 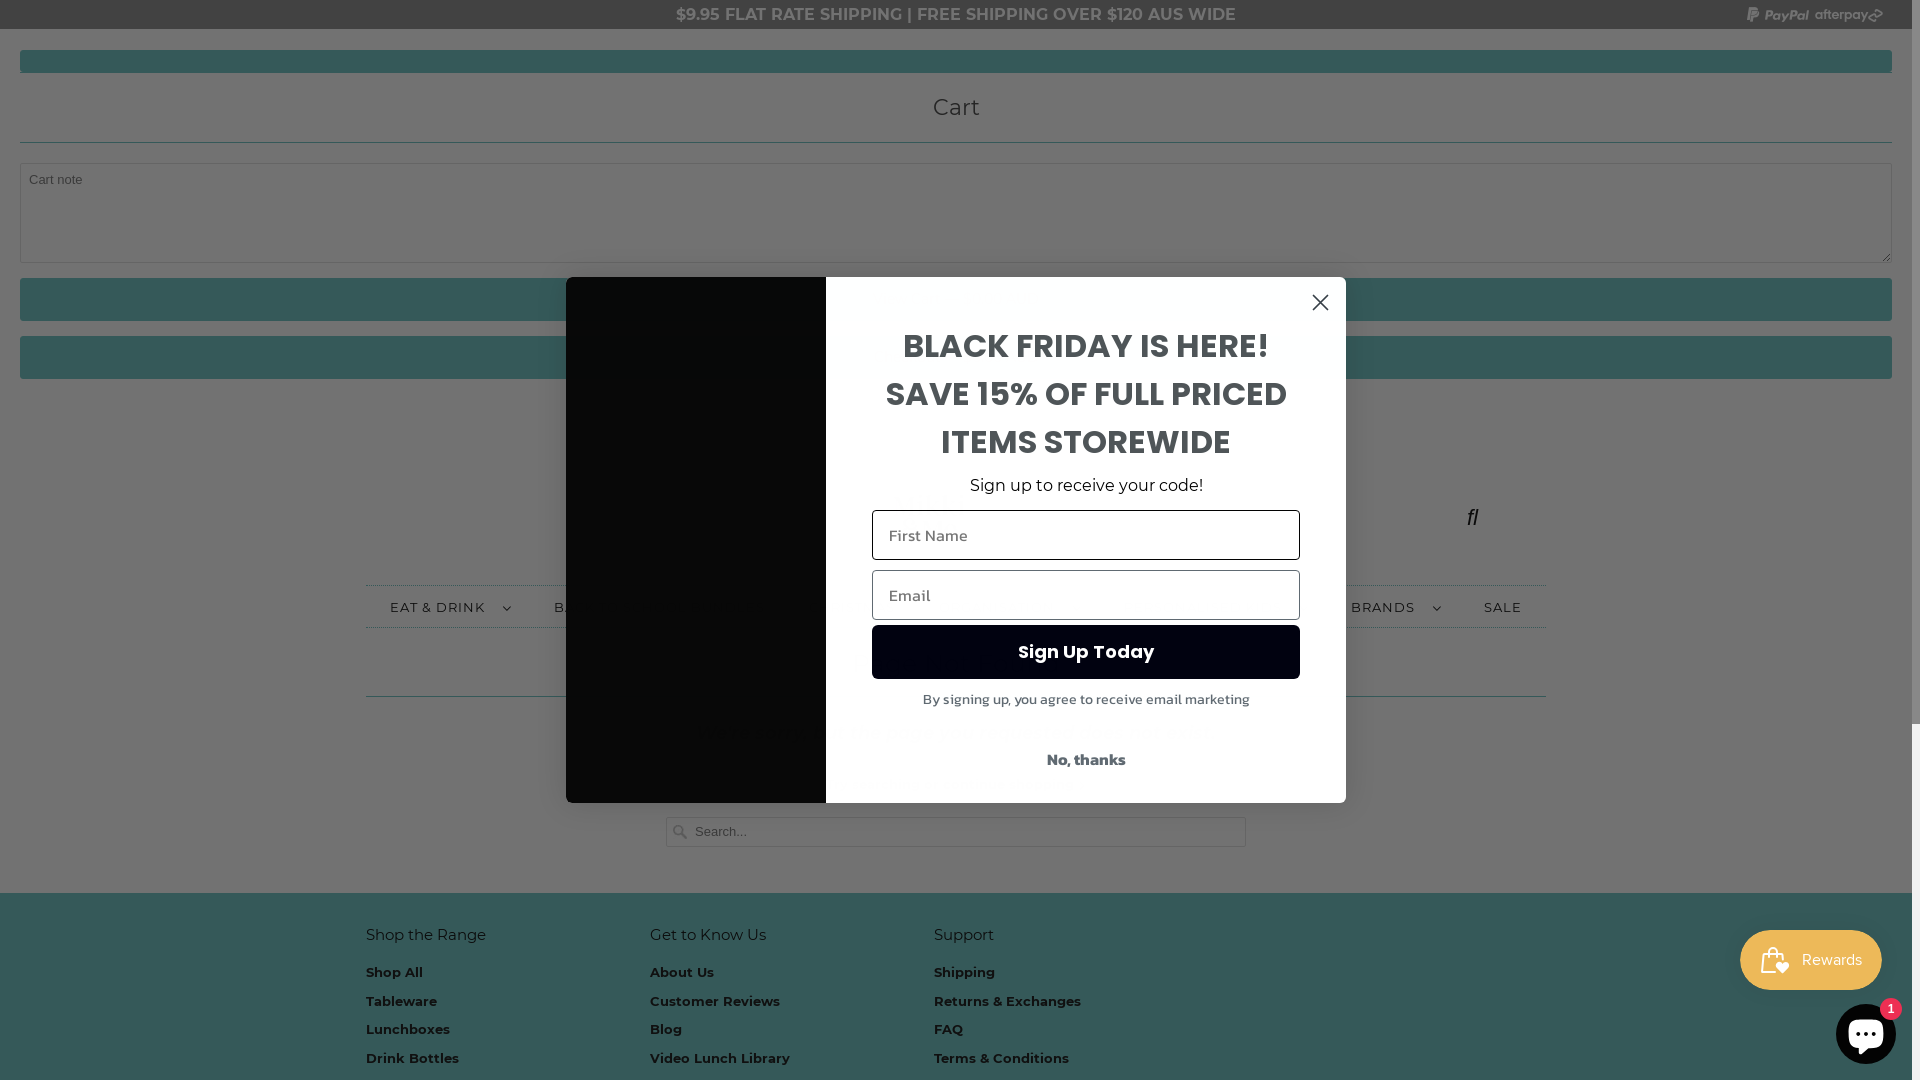 I want to click on Video Lunch Library, so click(x=720, y=1058).